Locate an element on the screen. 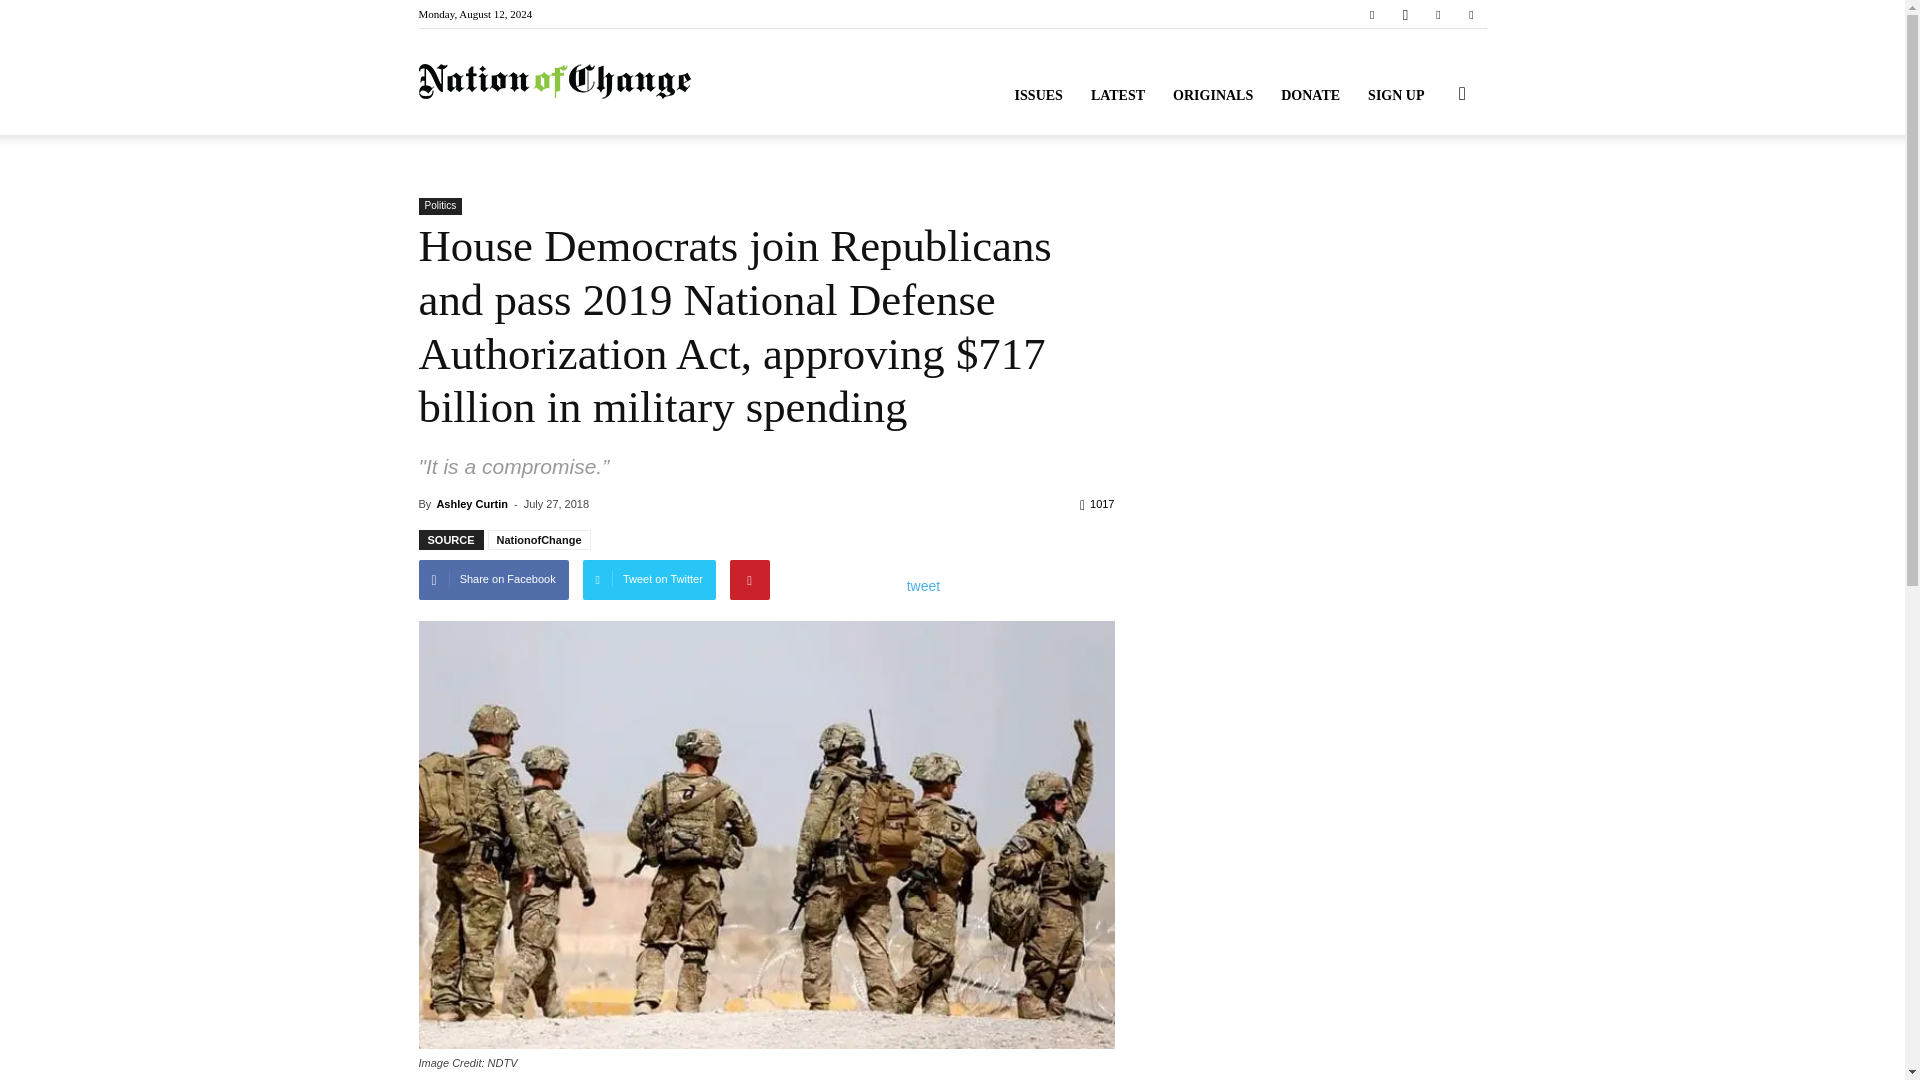  Youtube is located at coordinates (1470, 14).